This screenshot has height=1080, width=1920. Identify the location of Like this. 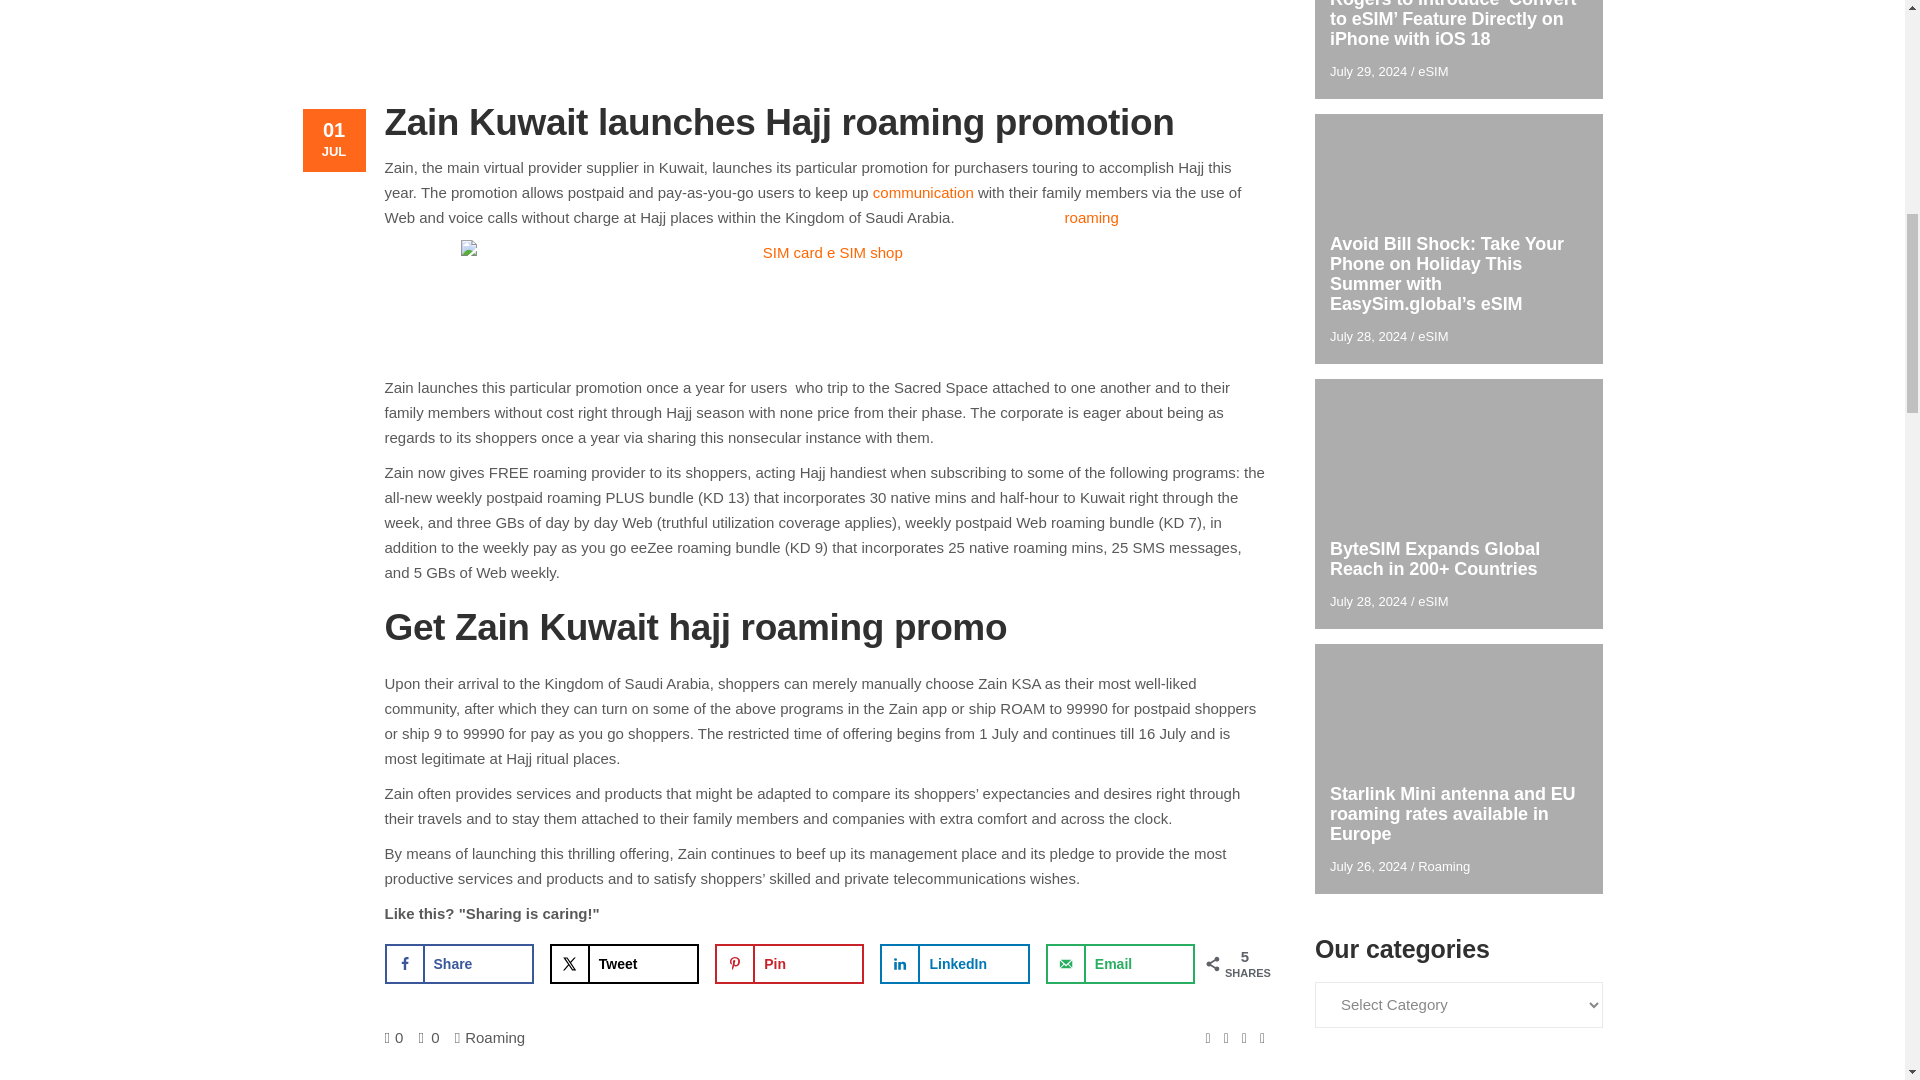
(394, 1038).